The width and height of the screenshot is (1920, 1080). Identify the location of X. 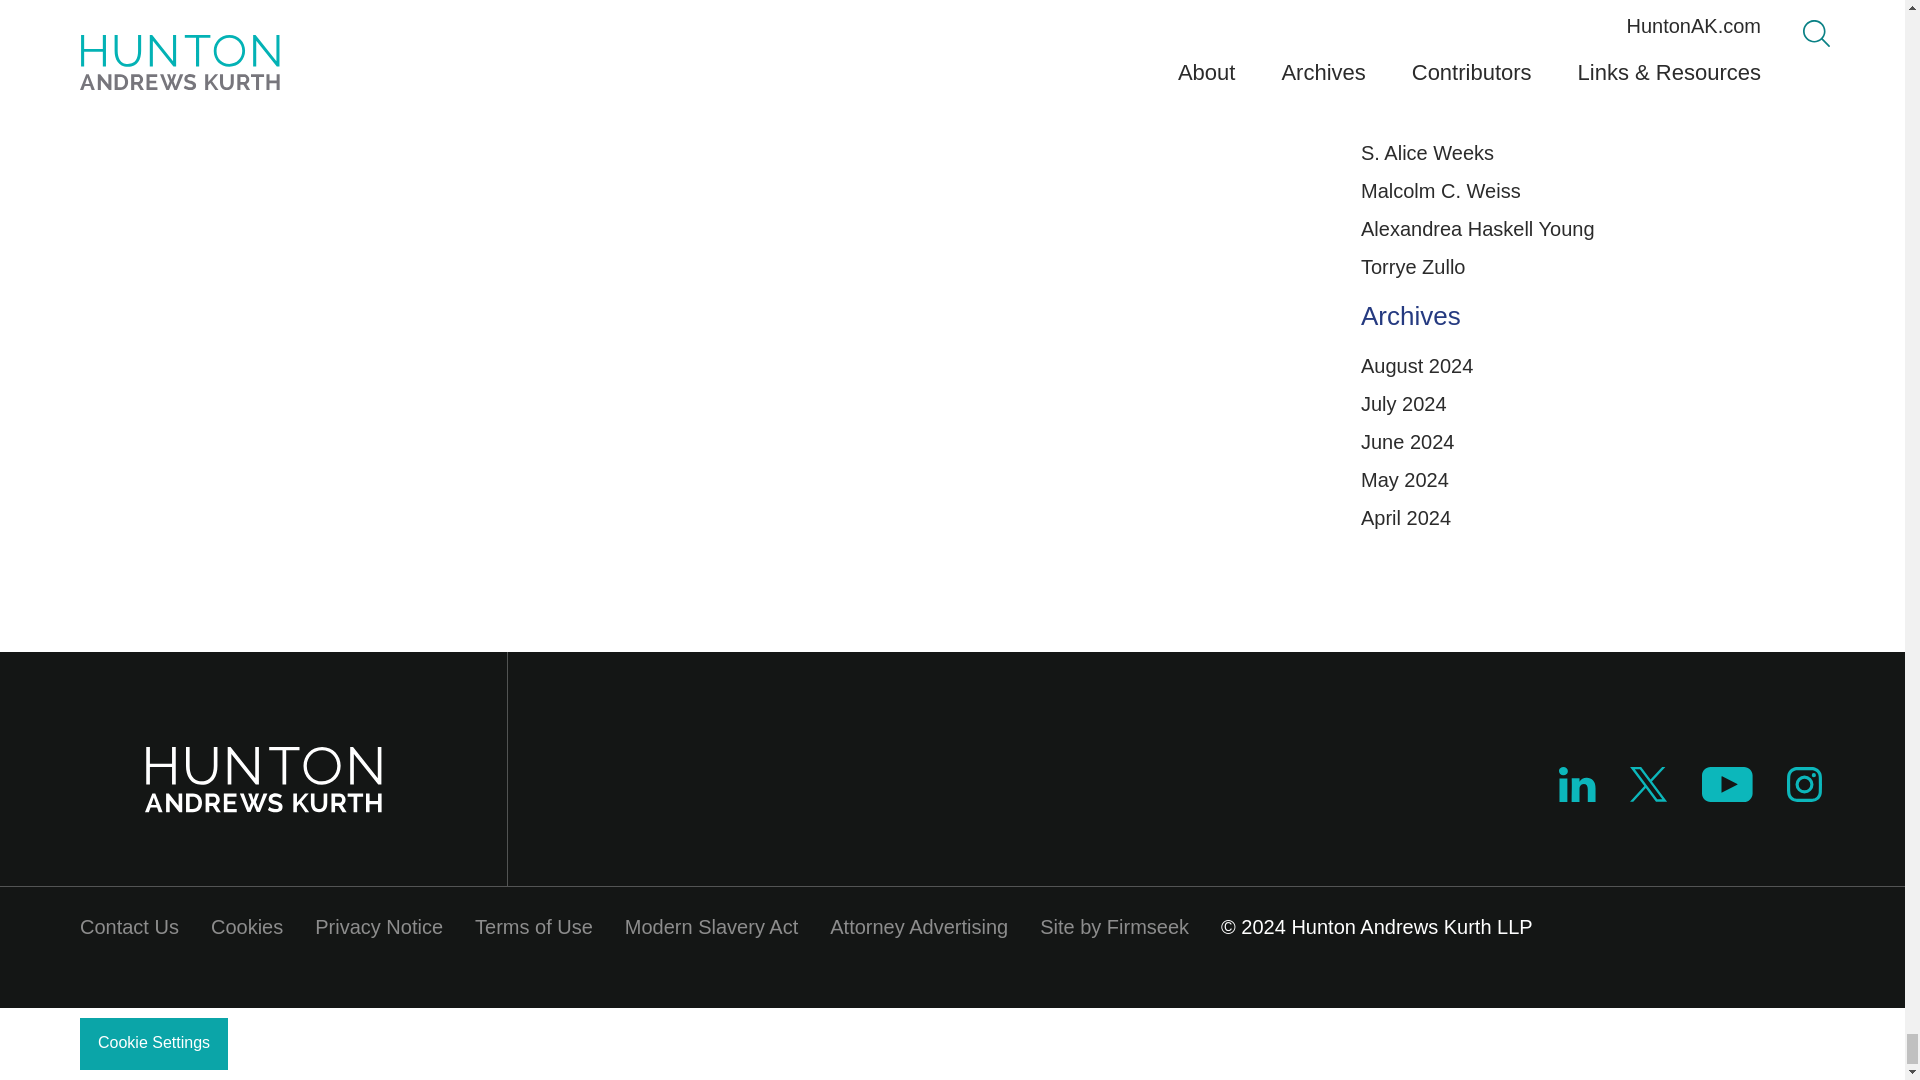
(1649, 794).